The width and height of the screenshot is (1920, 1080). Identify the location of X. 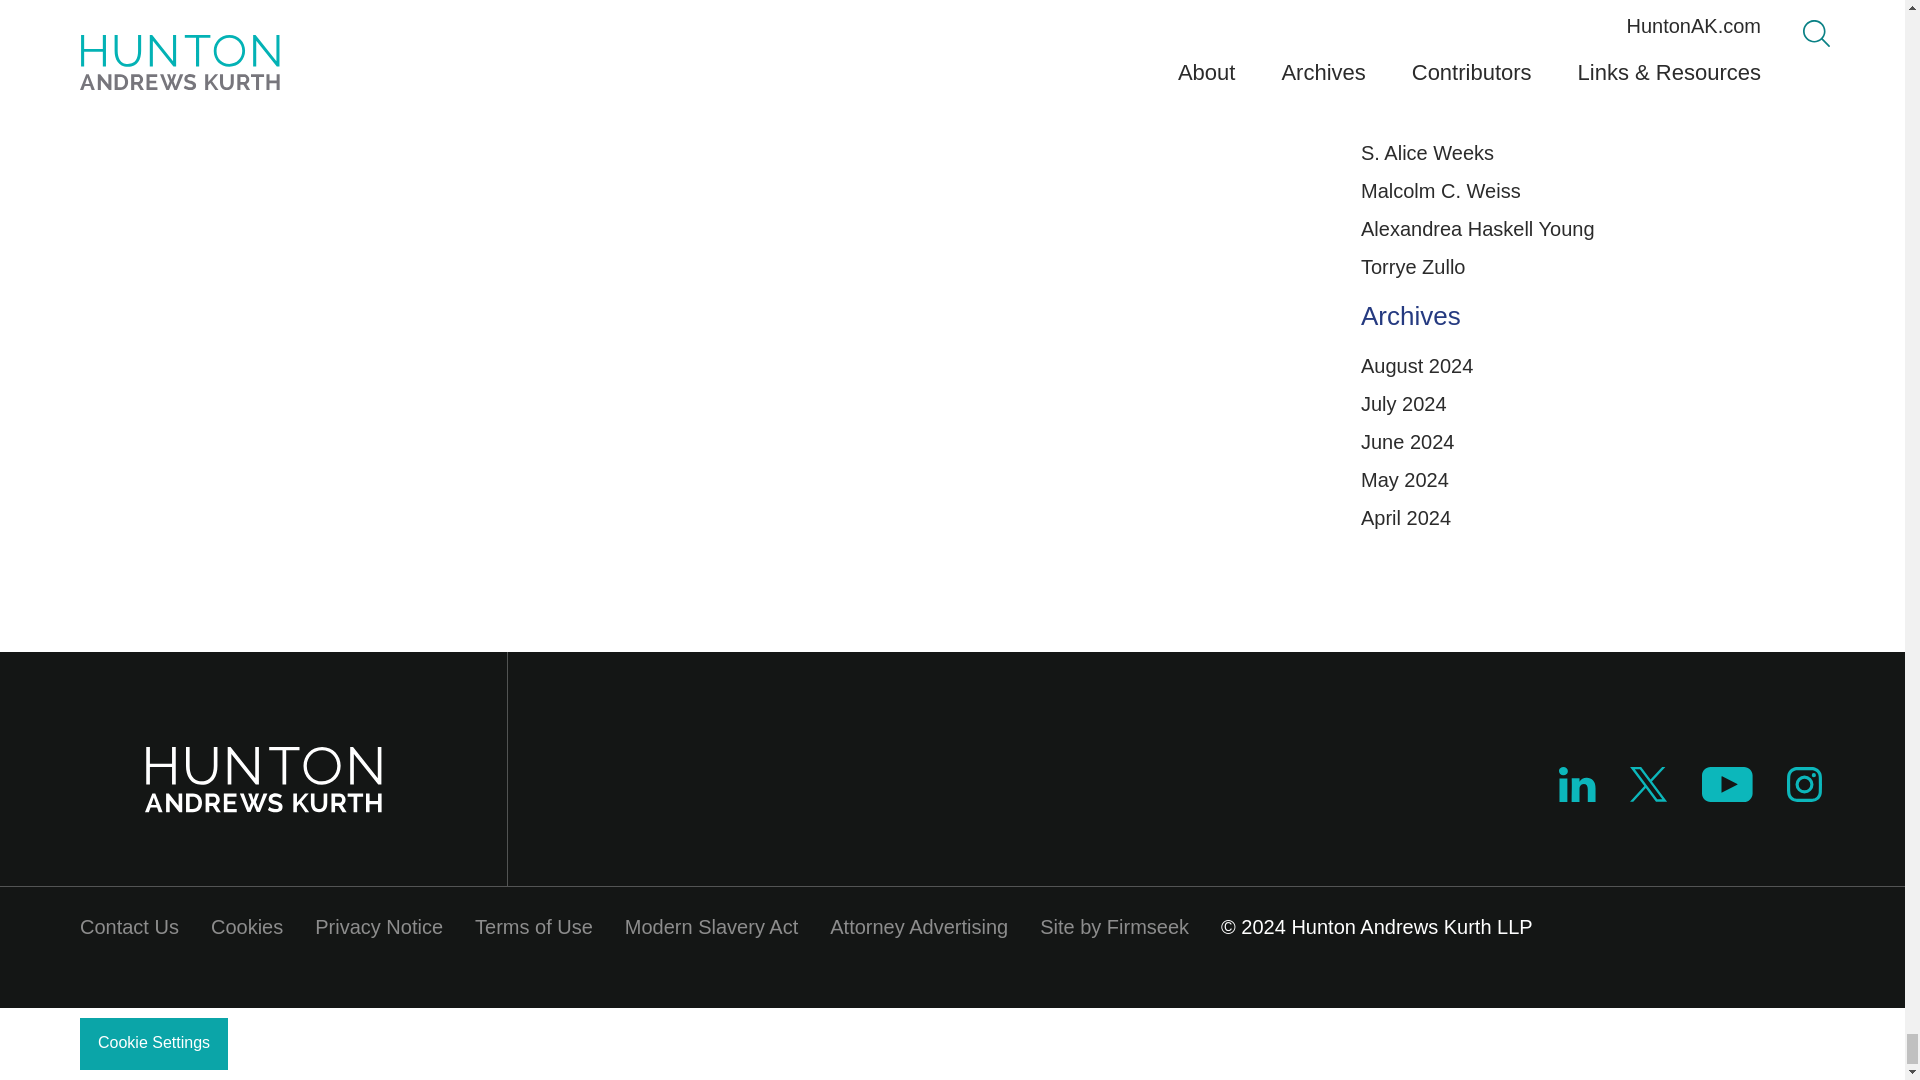
(1649, 794).